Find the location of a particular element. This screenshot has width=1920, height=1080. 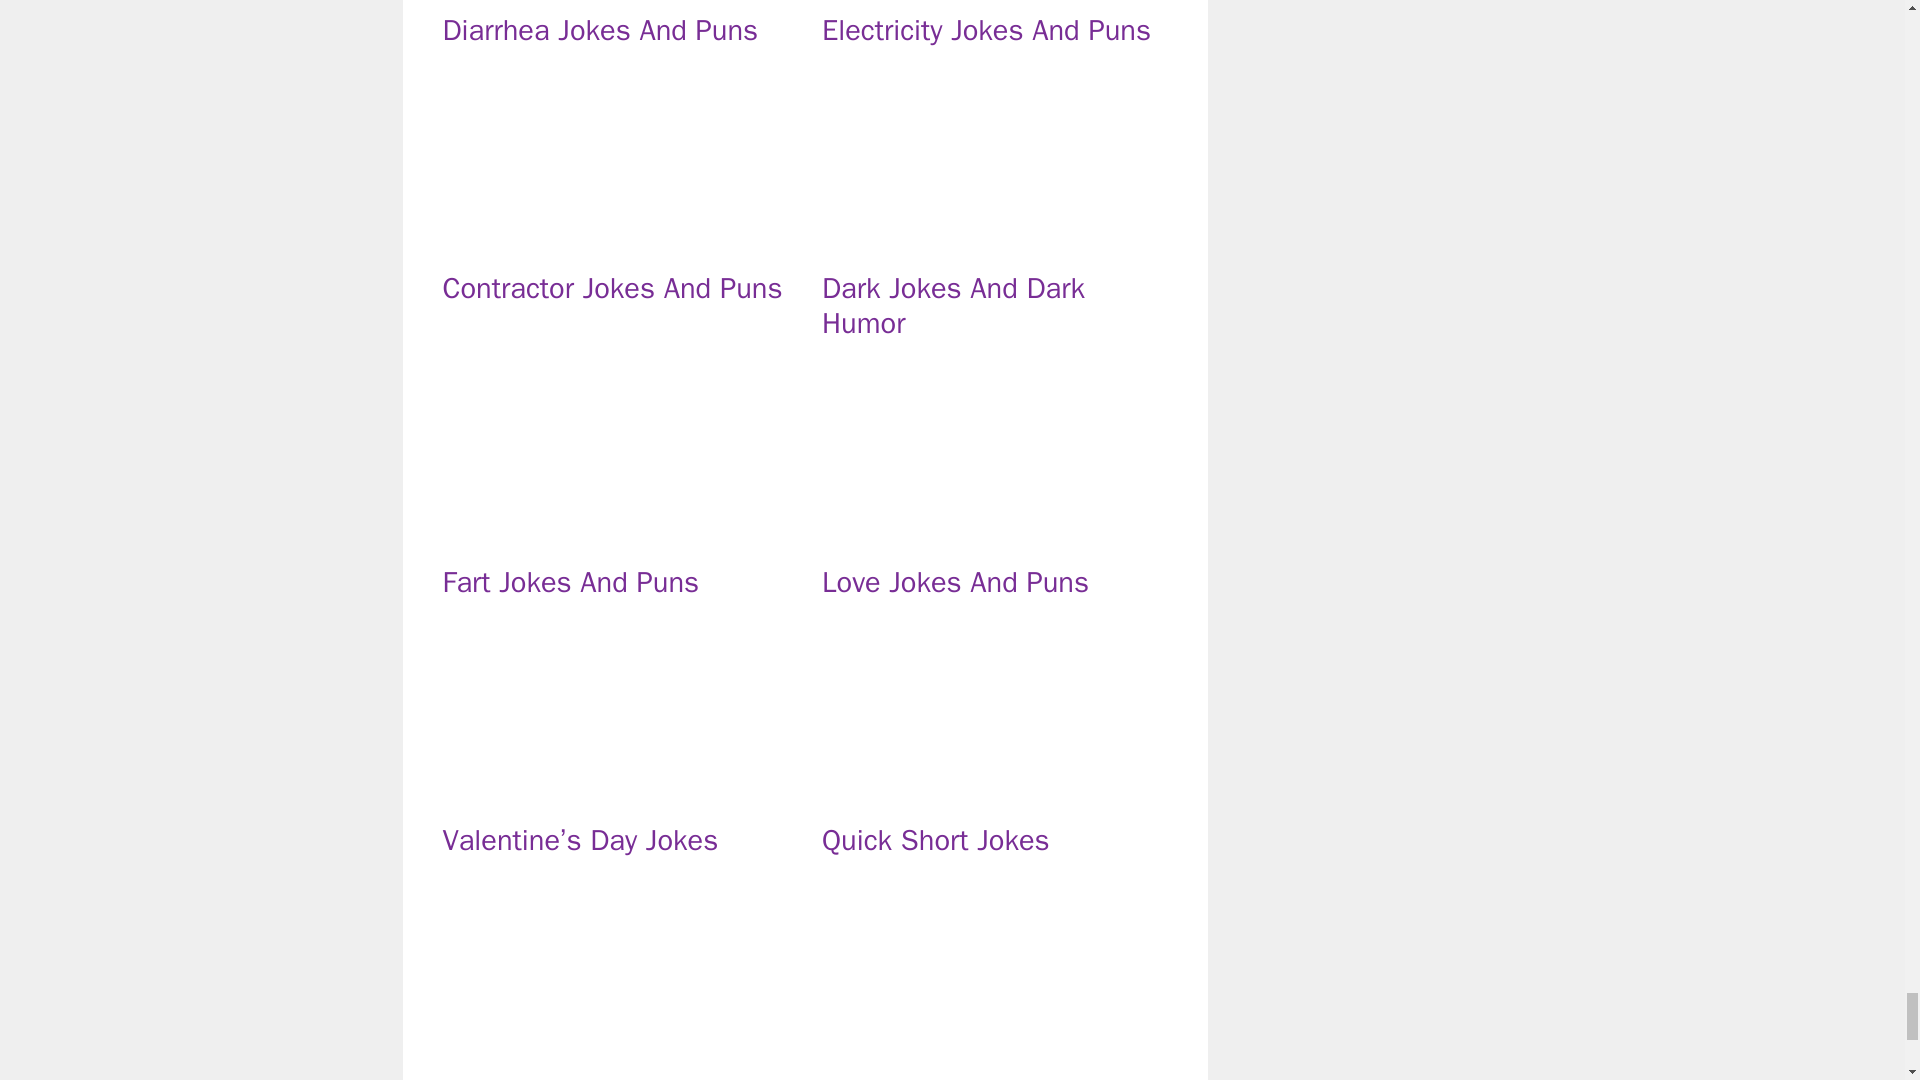

Diarrhea Jokes And Puns is located at coordinates (600, 30).